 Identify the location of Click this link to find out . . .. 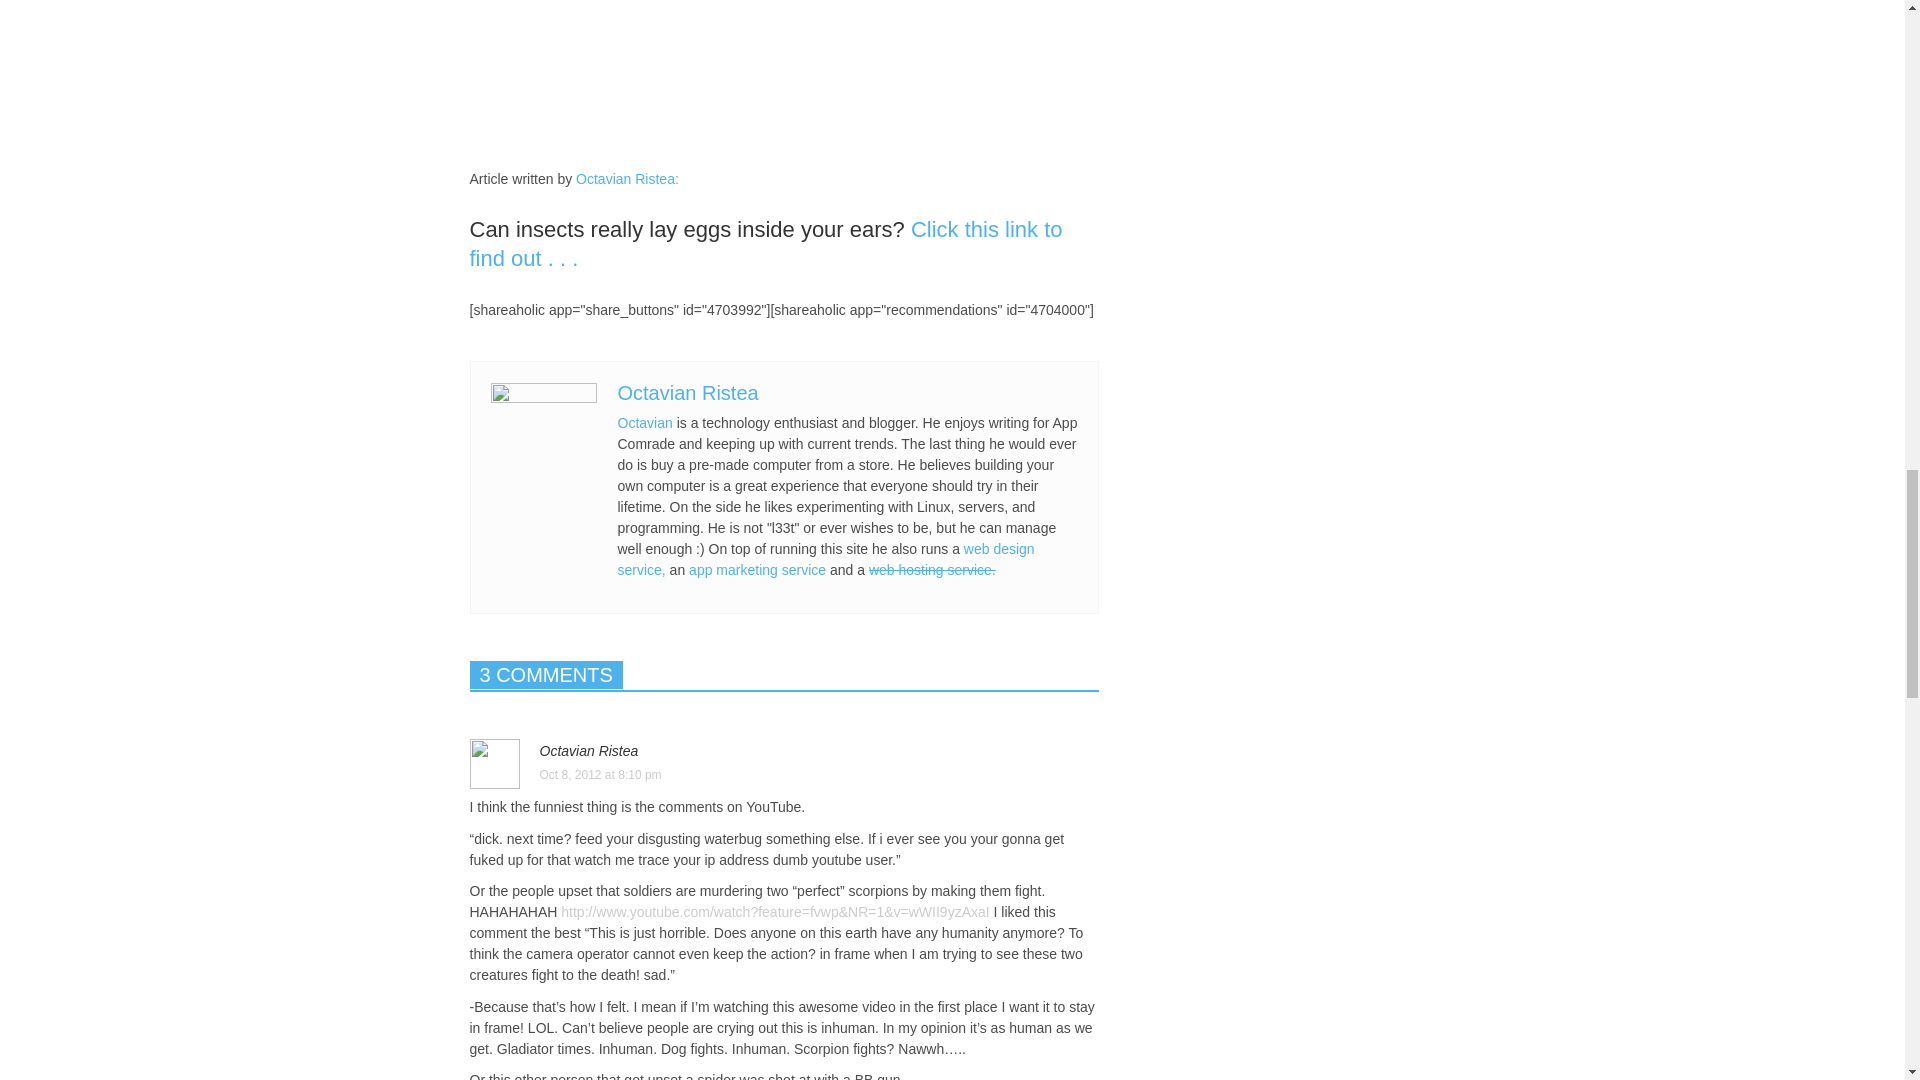
(766, 244).